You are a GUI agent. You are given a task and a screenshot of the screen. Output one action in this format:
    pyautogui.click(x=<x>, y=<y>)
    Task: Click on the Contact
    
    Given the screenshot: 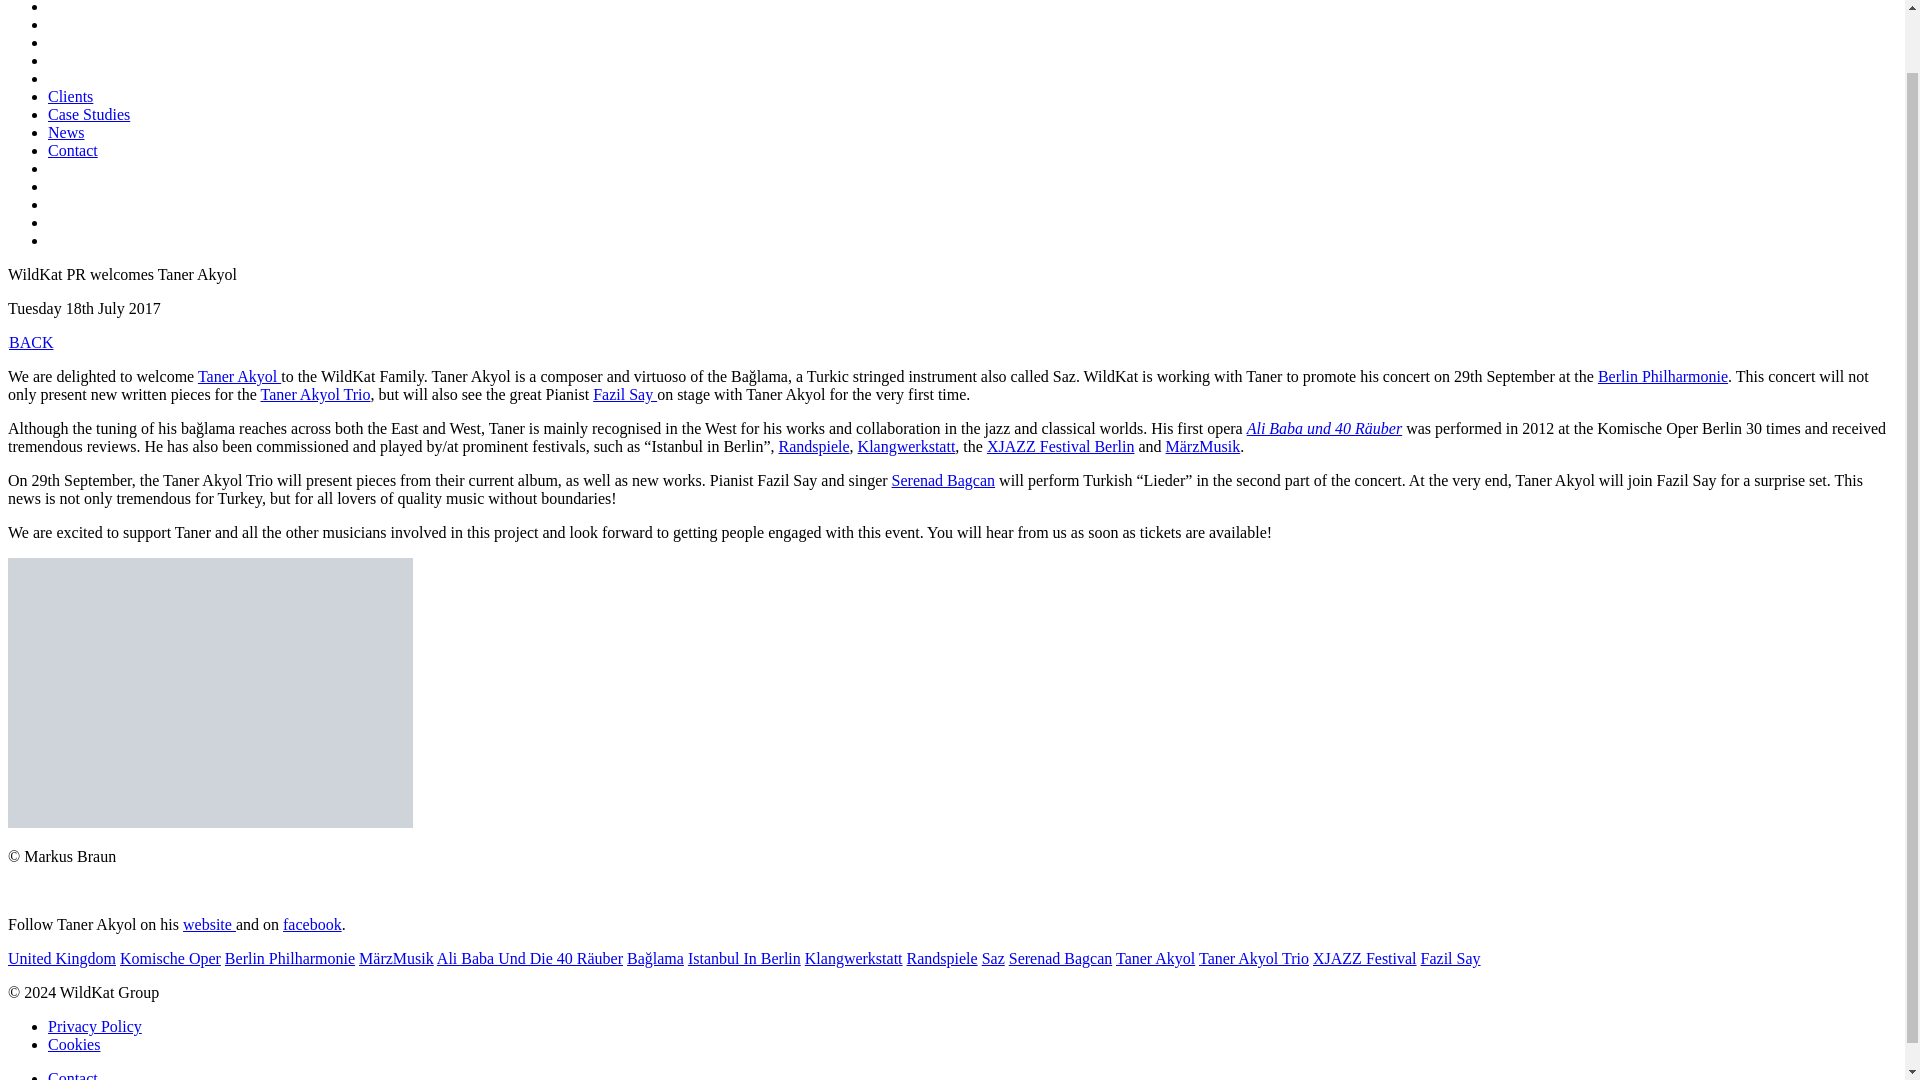 What is the action you would take?
    pyautogui.click(x=72, y=150)
    